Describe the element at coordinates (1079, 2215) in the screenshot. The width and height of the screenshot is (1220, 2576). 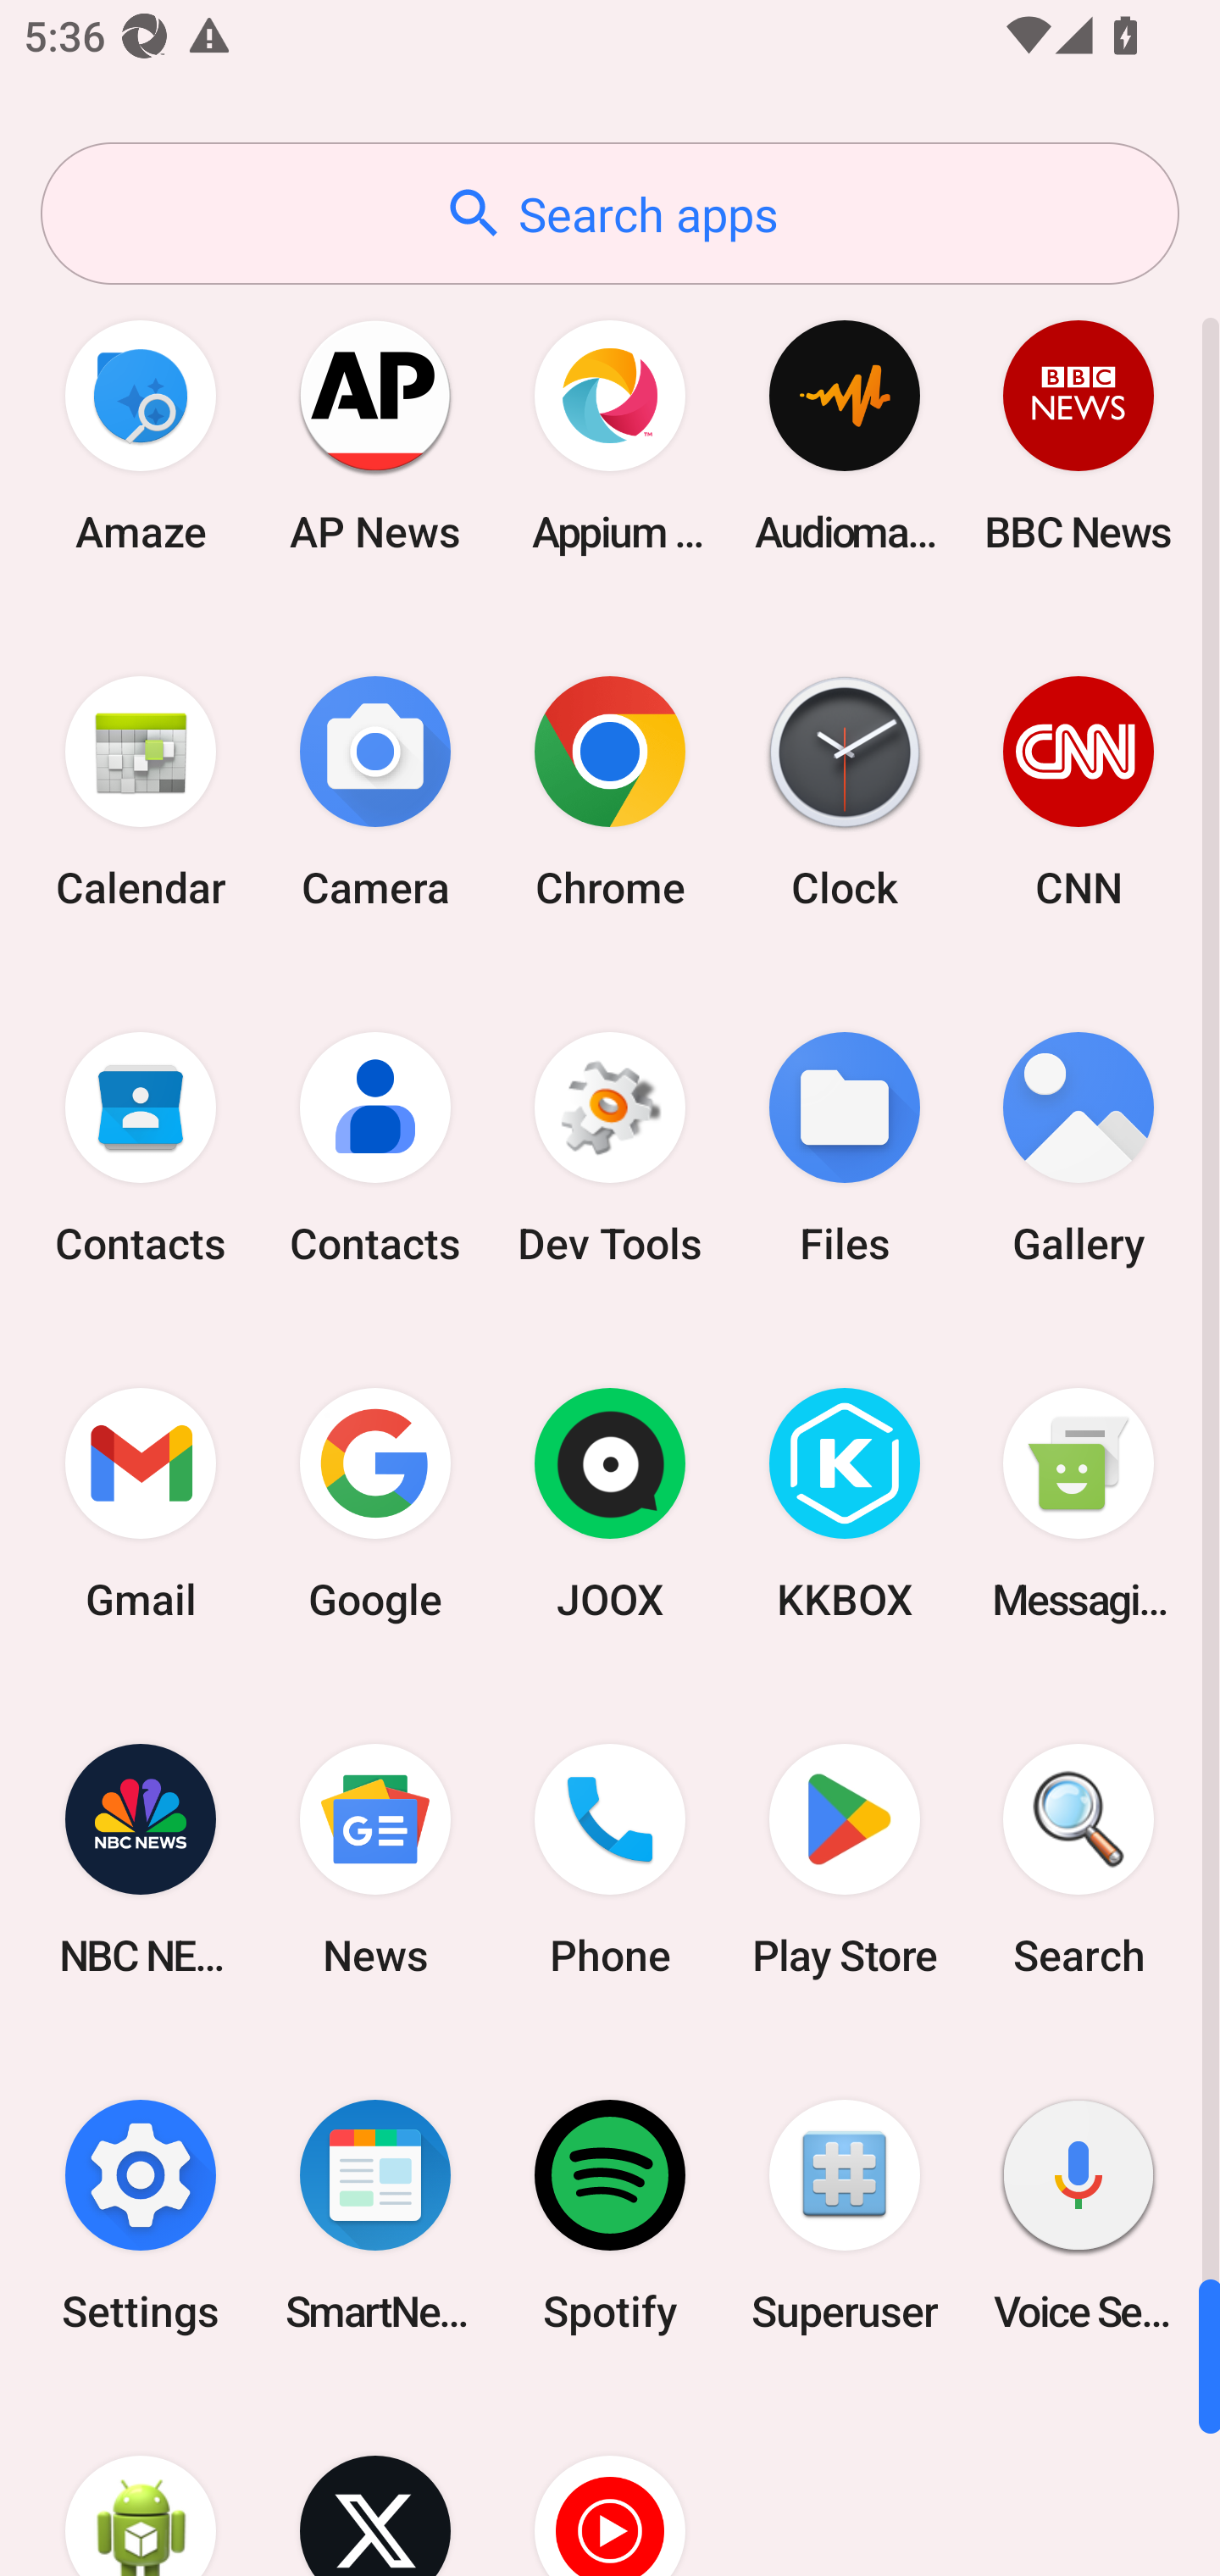
I see `Voice Search` at that location.